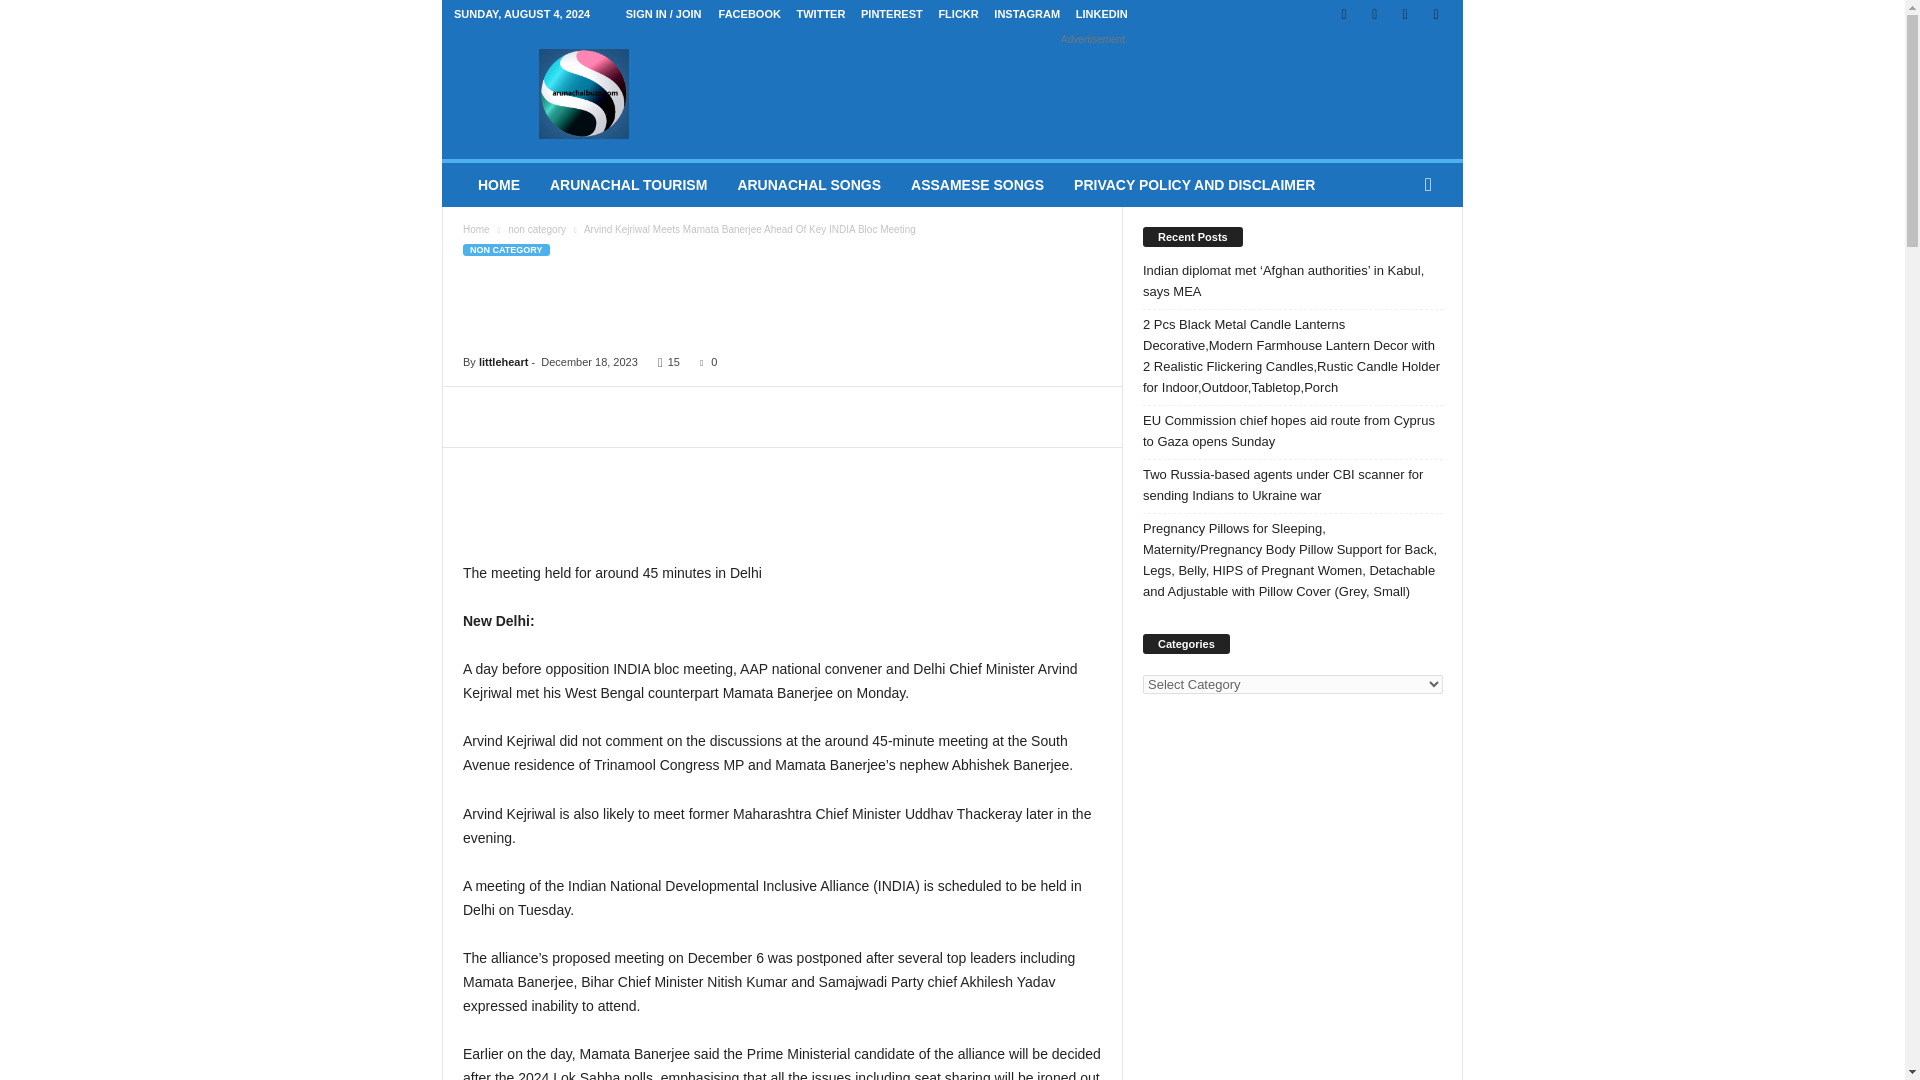 Image resolution: width=1920 pixels, height=1080 pixels. What do you see at coordinates (821, 14) in the screenshot?
I see `TWITTER` at bounding box center [821, 14].